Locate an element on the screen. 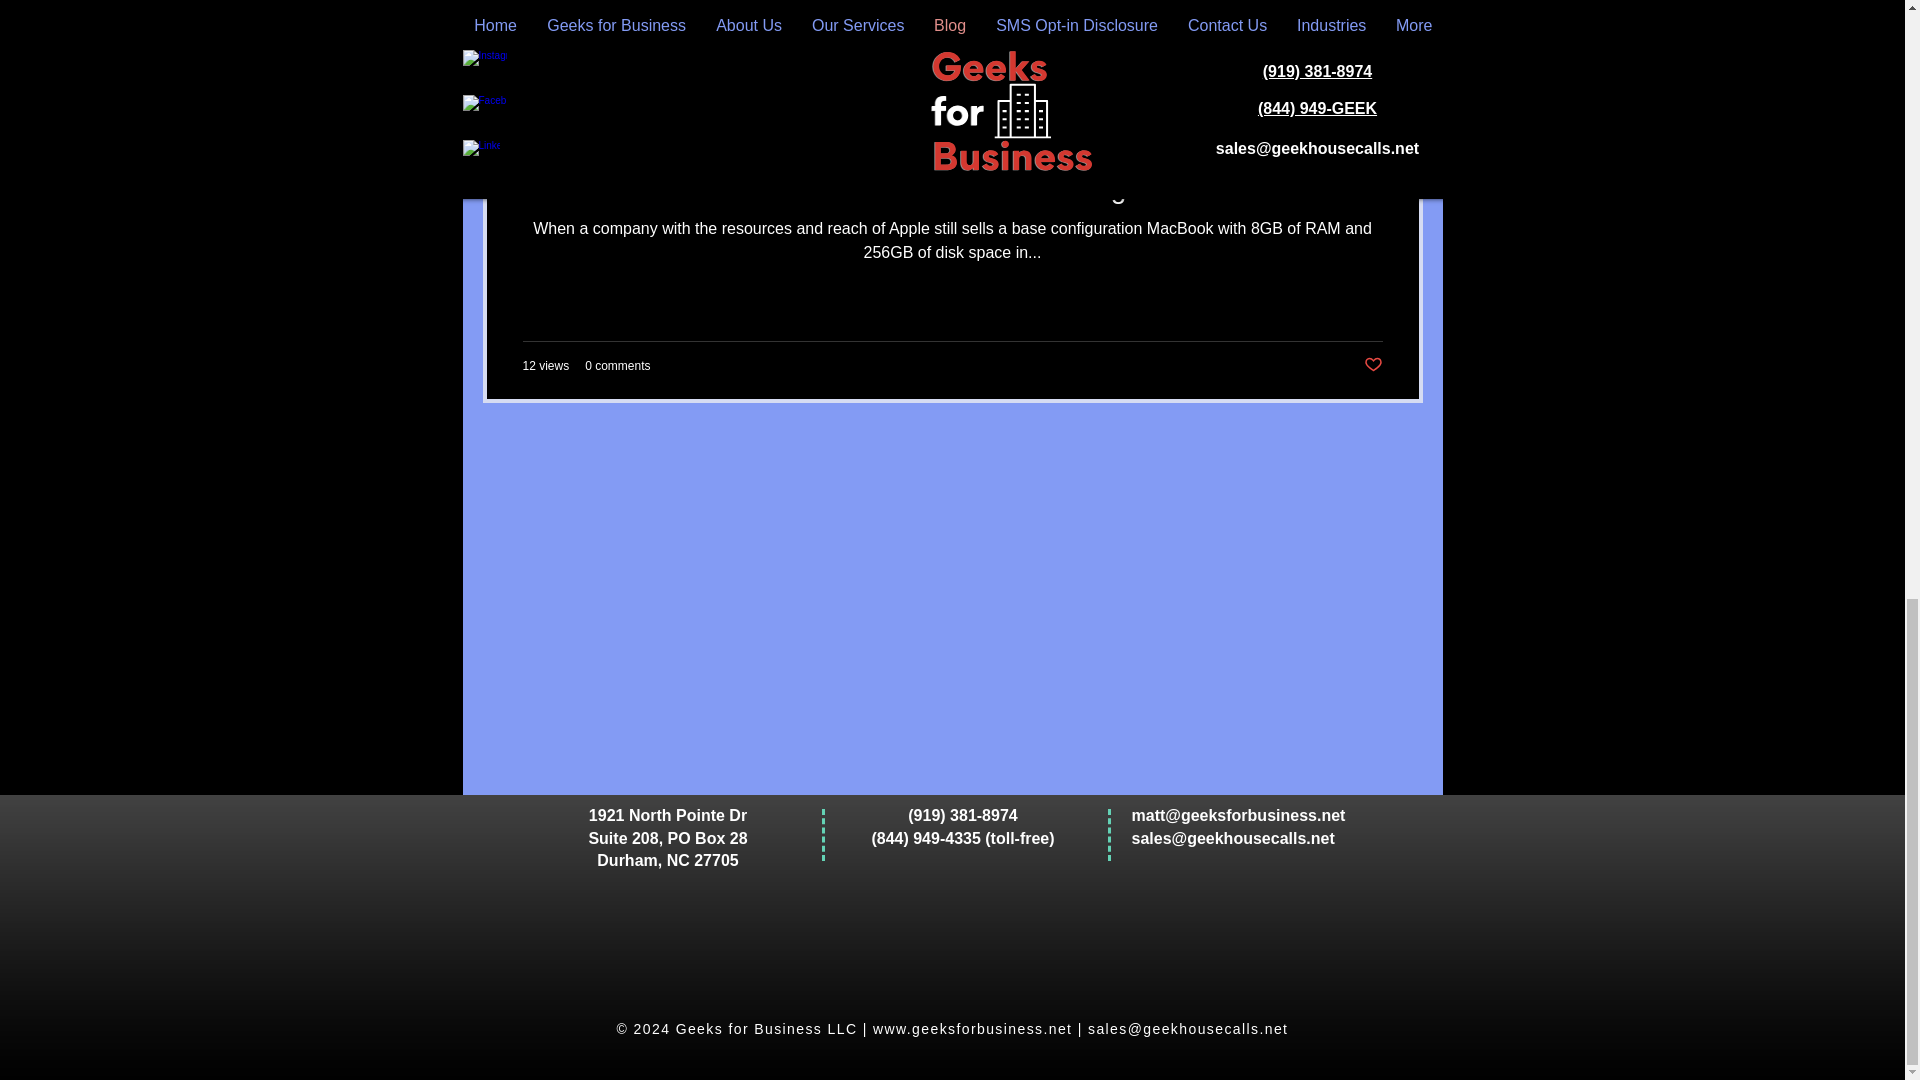  5 min is located at coordinates (995, 152).